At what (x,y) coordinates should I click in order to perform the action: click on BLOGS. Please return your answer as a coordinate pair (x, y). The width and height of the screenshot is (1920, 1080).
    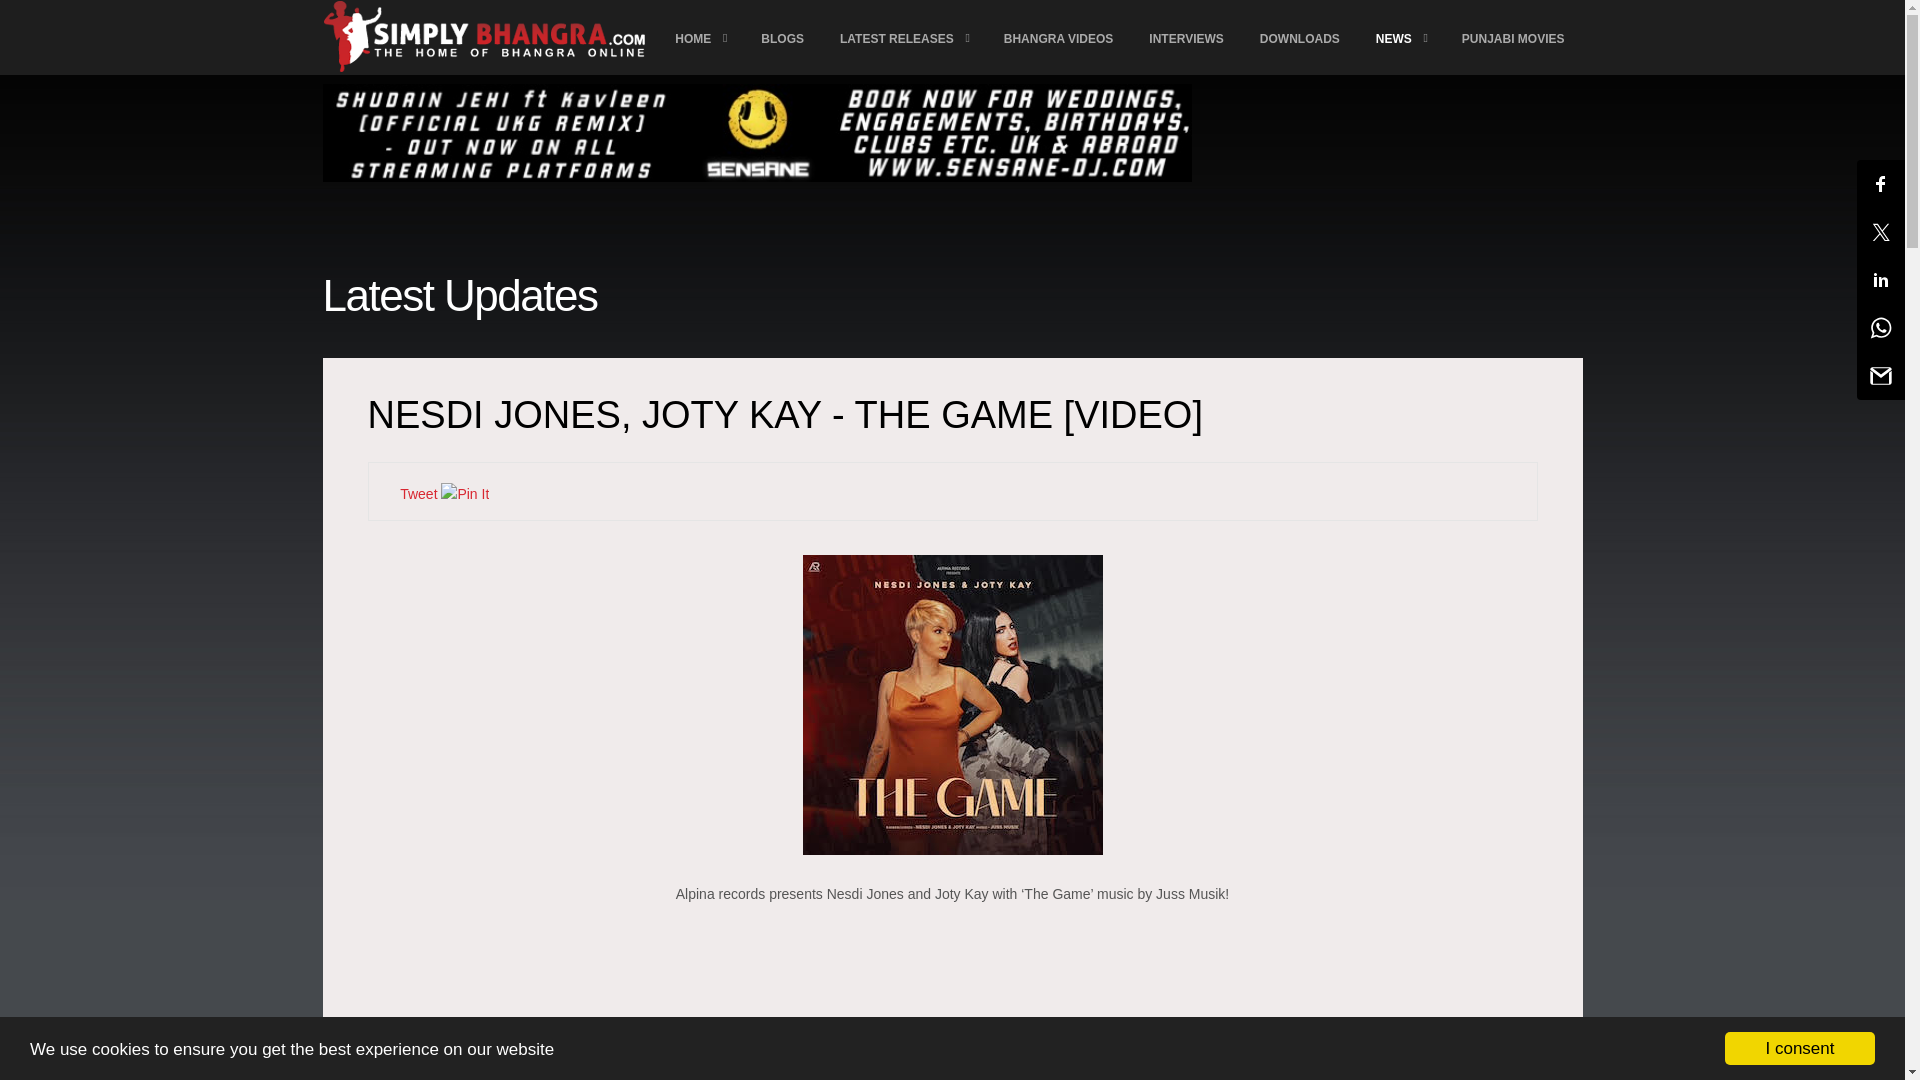
    Looking at the image, I should click on (782, 38).